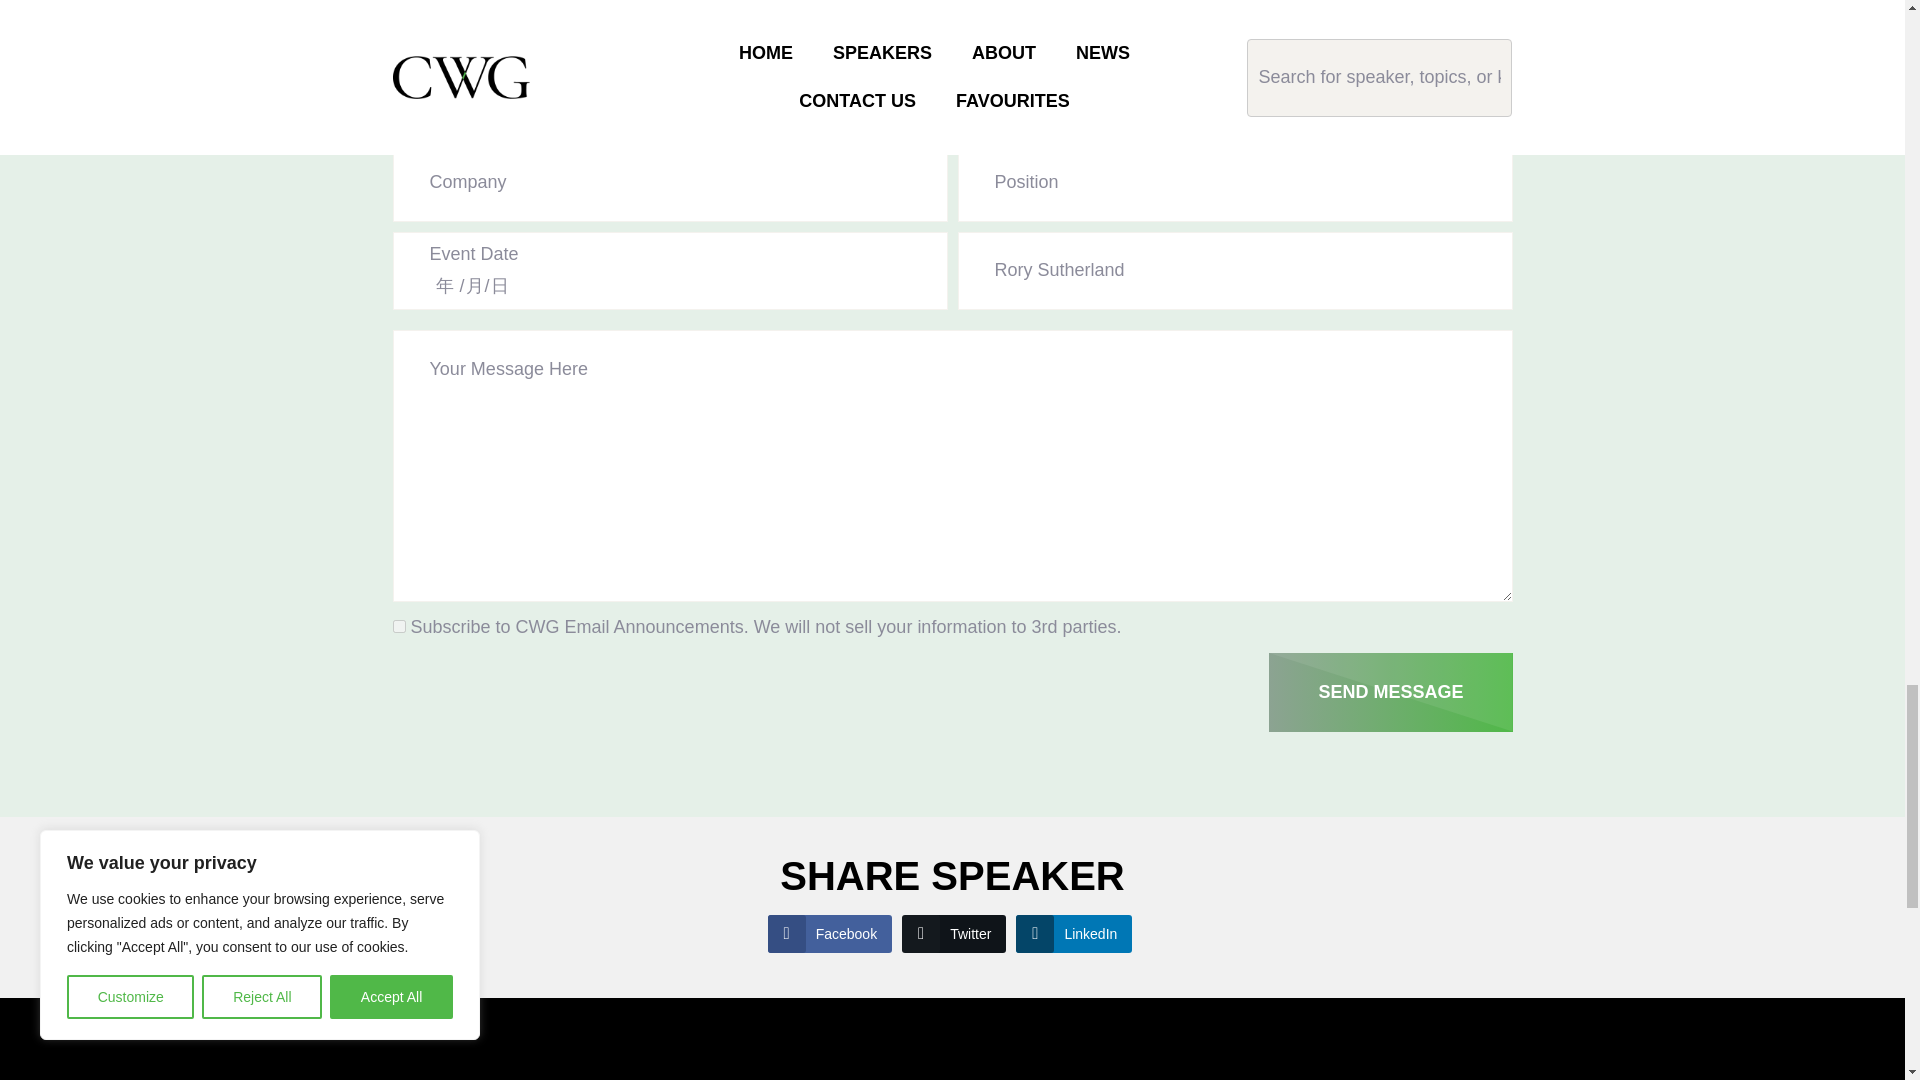 Image resolution: width=1920 pixels, height=1080 pixels. What do you see at coordinates (398, 626) in the screenshot?
I see `1` at bounding box center [398, 626].